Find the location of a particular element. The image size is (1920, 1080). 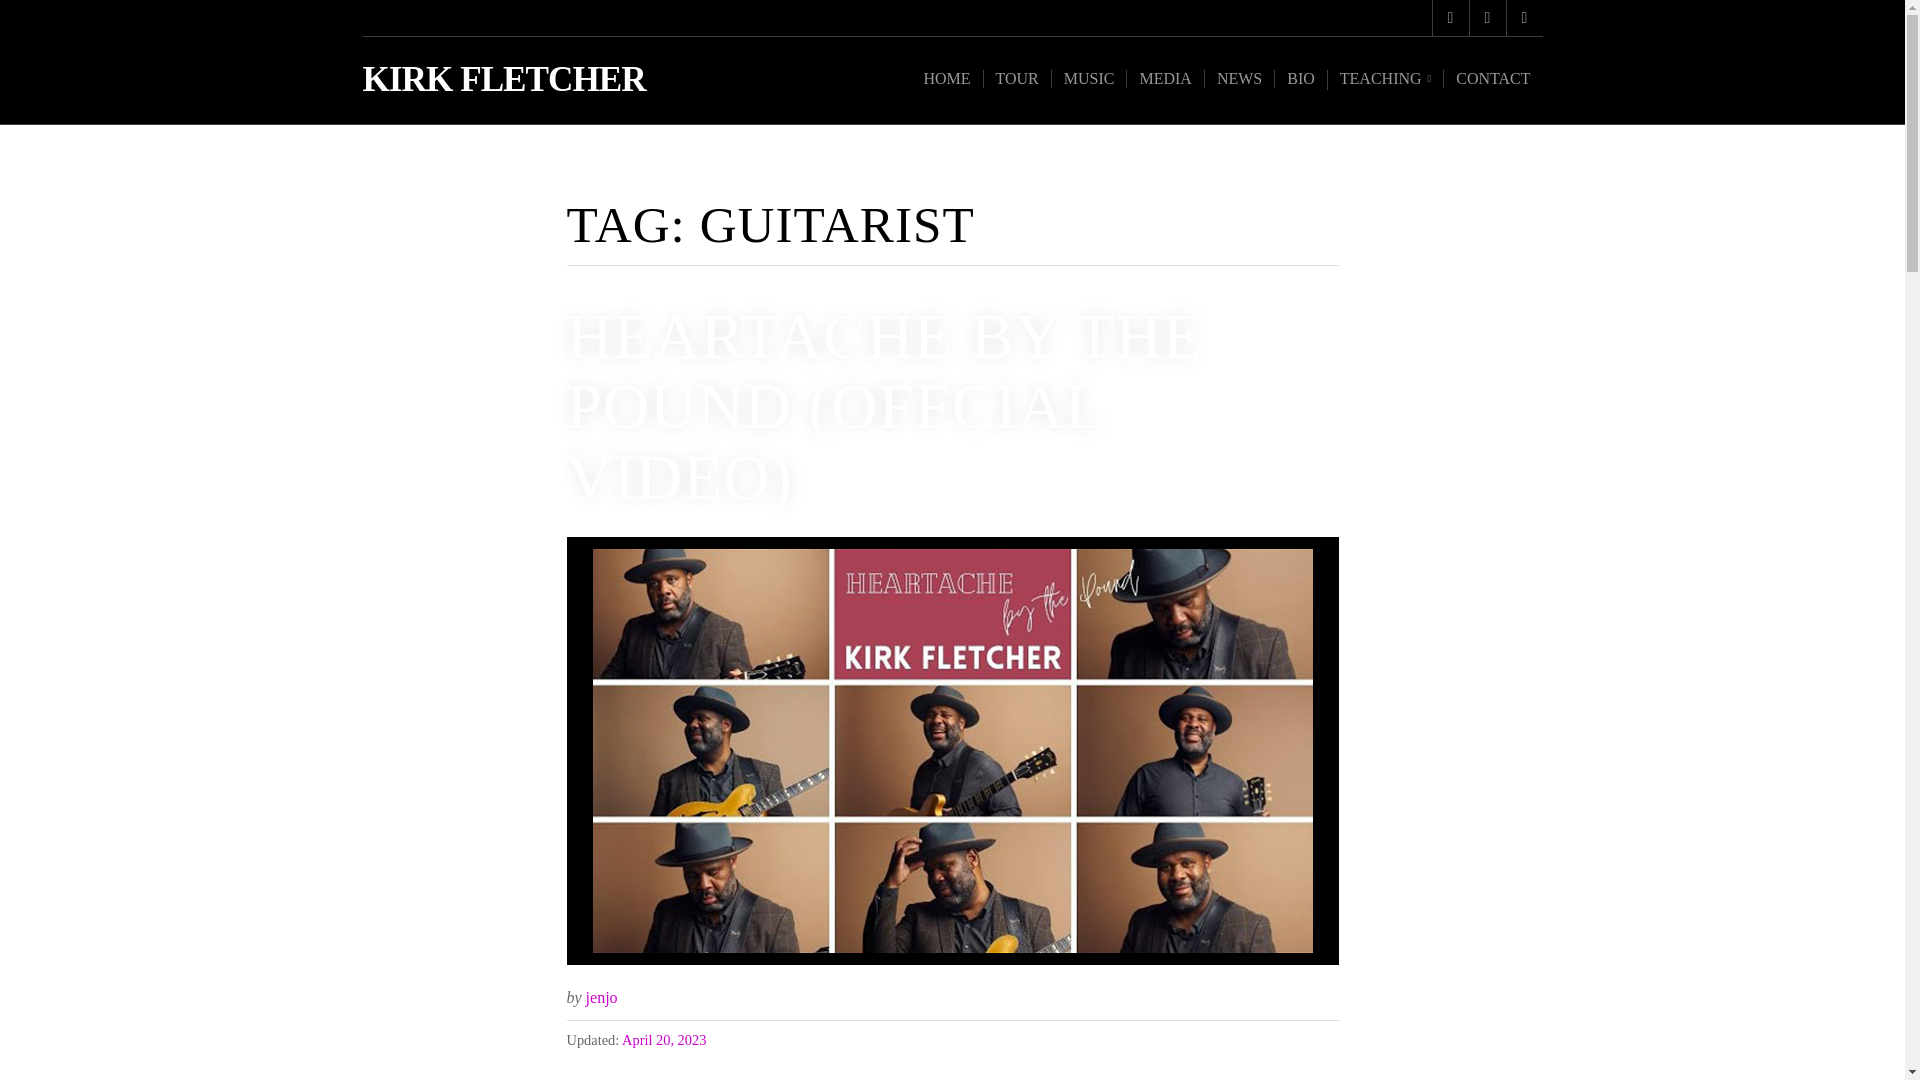

HOME is located at coordinates (946, 78).